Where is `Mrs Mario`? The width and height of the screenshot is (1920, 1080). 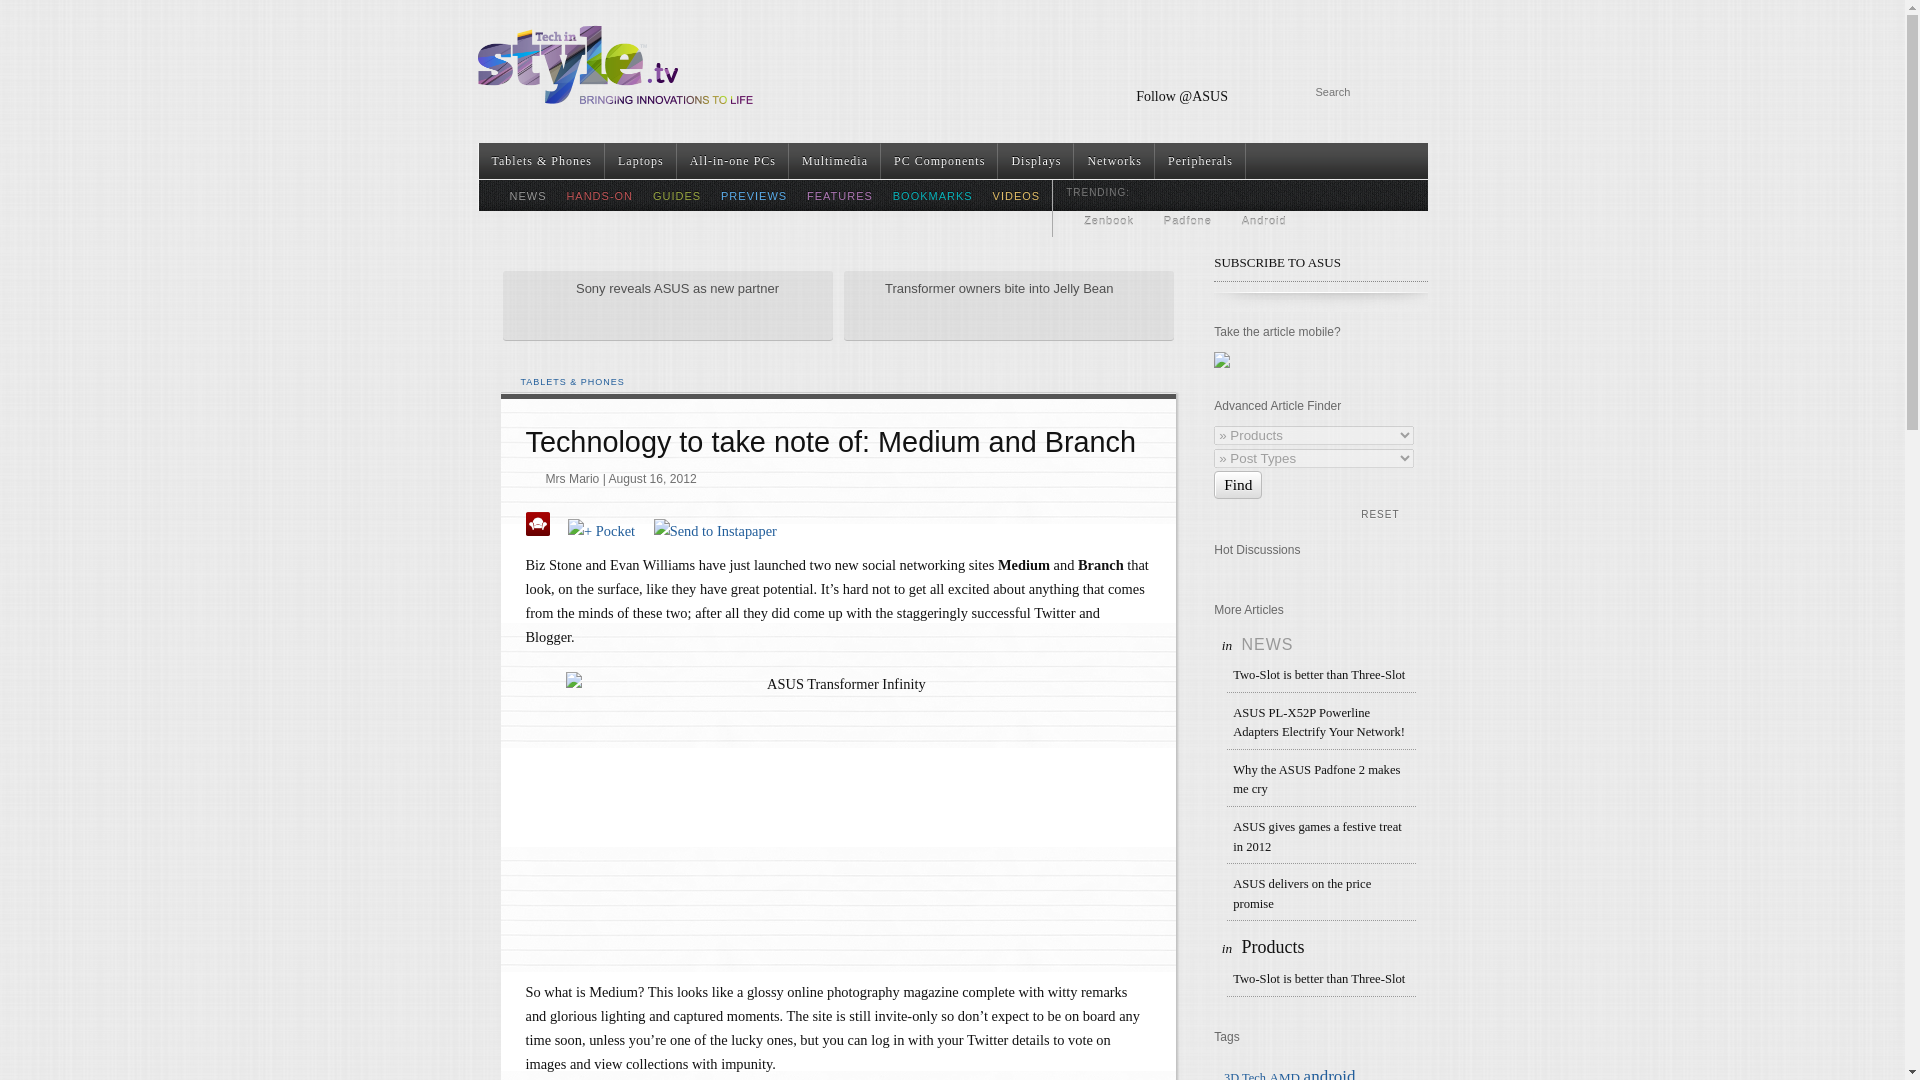
Mrs Mario is located at coordinates (572, 479).